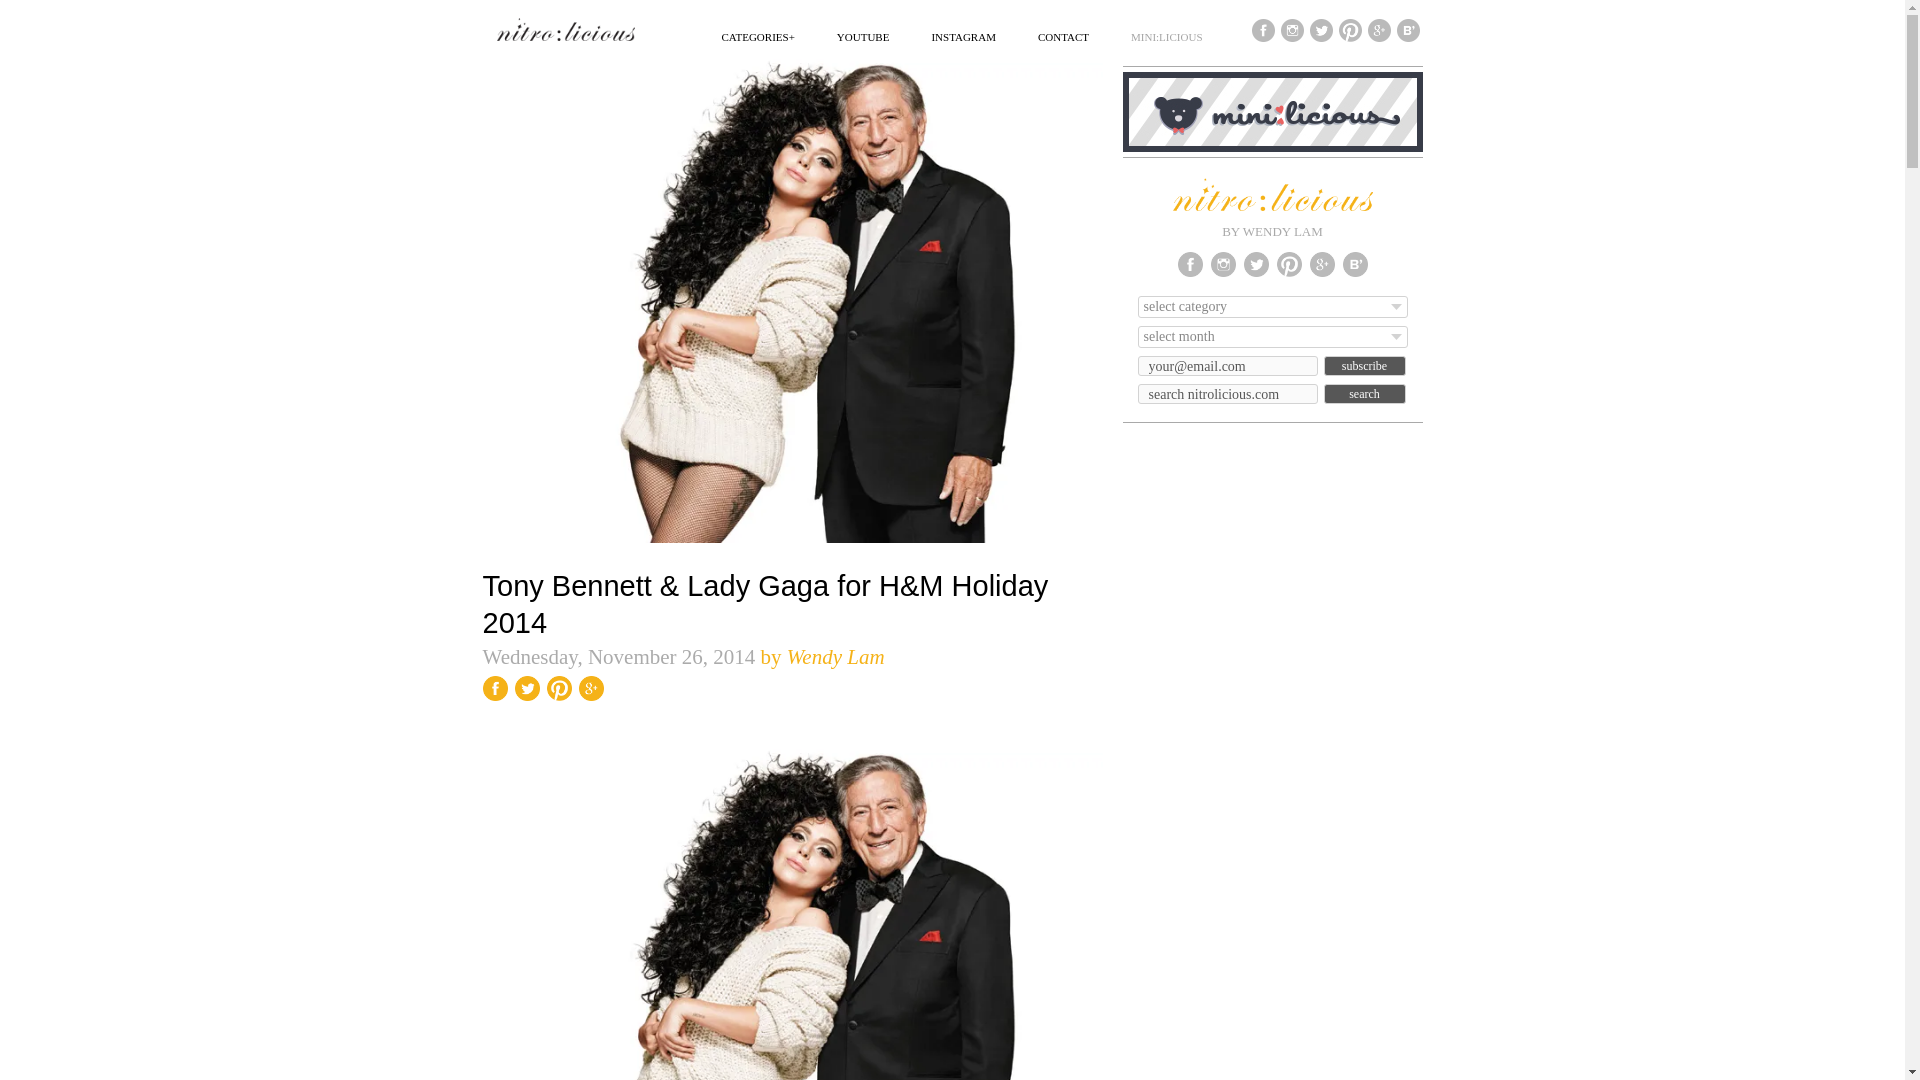  I want to click on Wendy Lam, so click(836, 656).